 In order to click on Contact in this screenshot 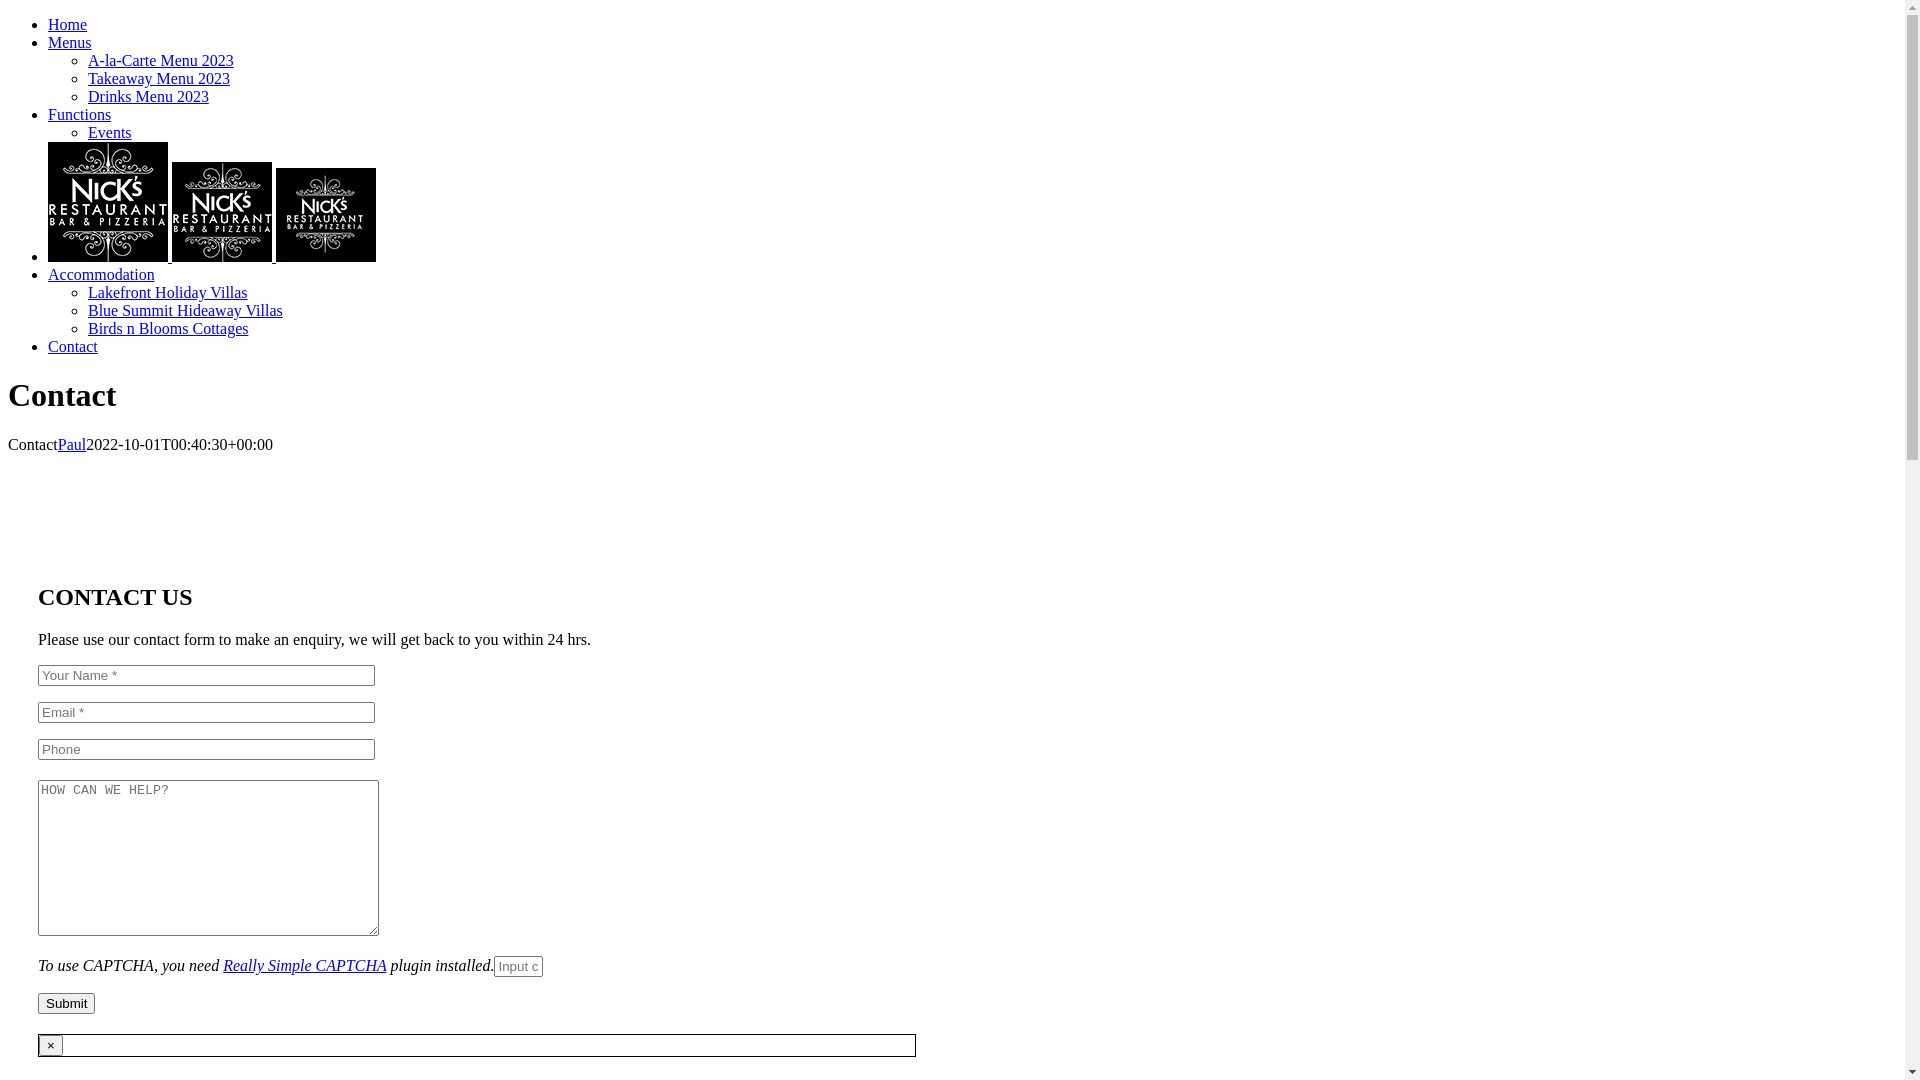, I will do `click(73, 346)`.